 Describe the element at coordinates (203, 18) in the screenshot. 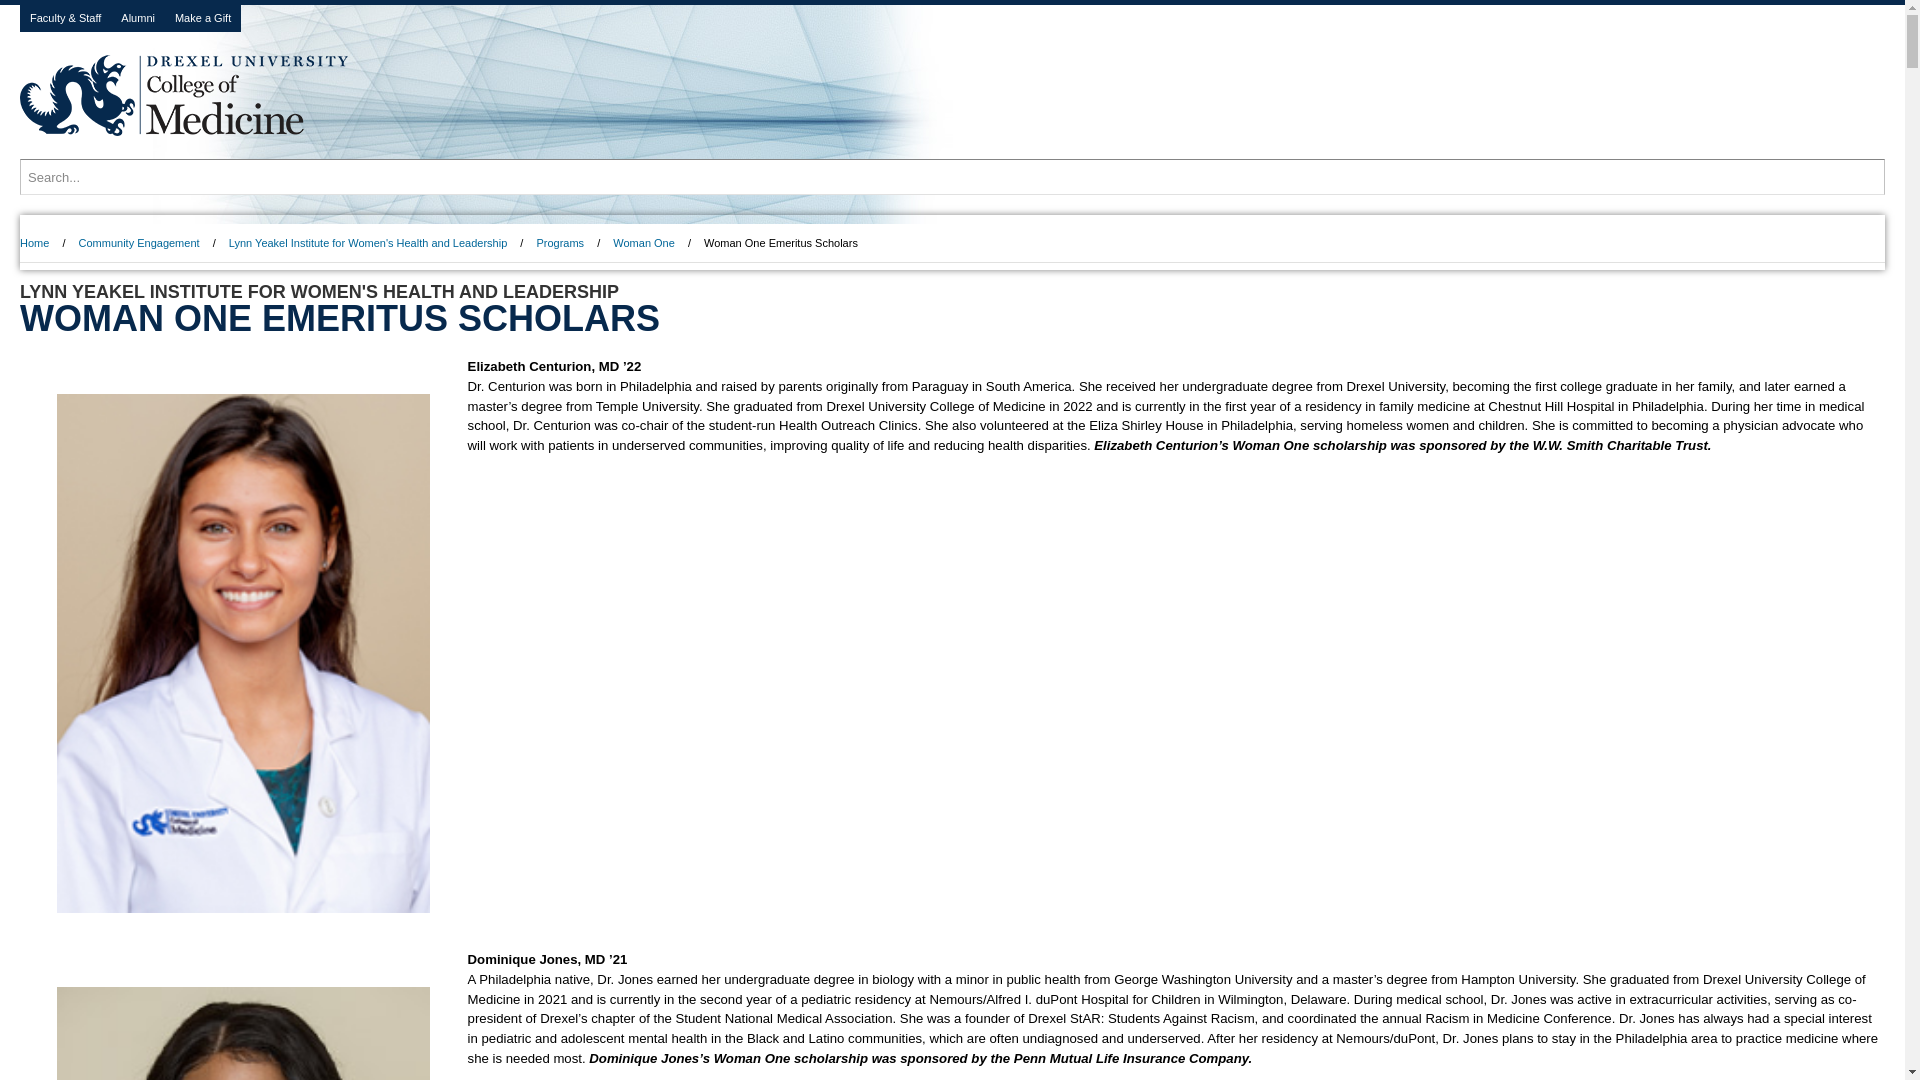

I see `Make a Gift` at that location.